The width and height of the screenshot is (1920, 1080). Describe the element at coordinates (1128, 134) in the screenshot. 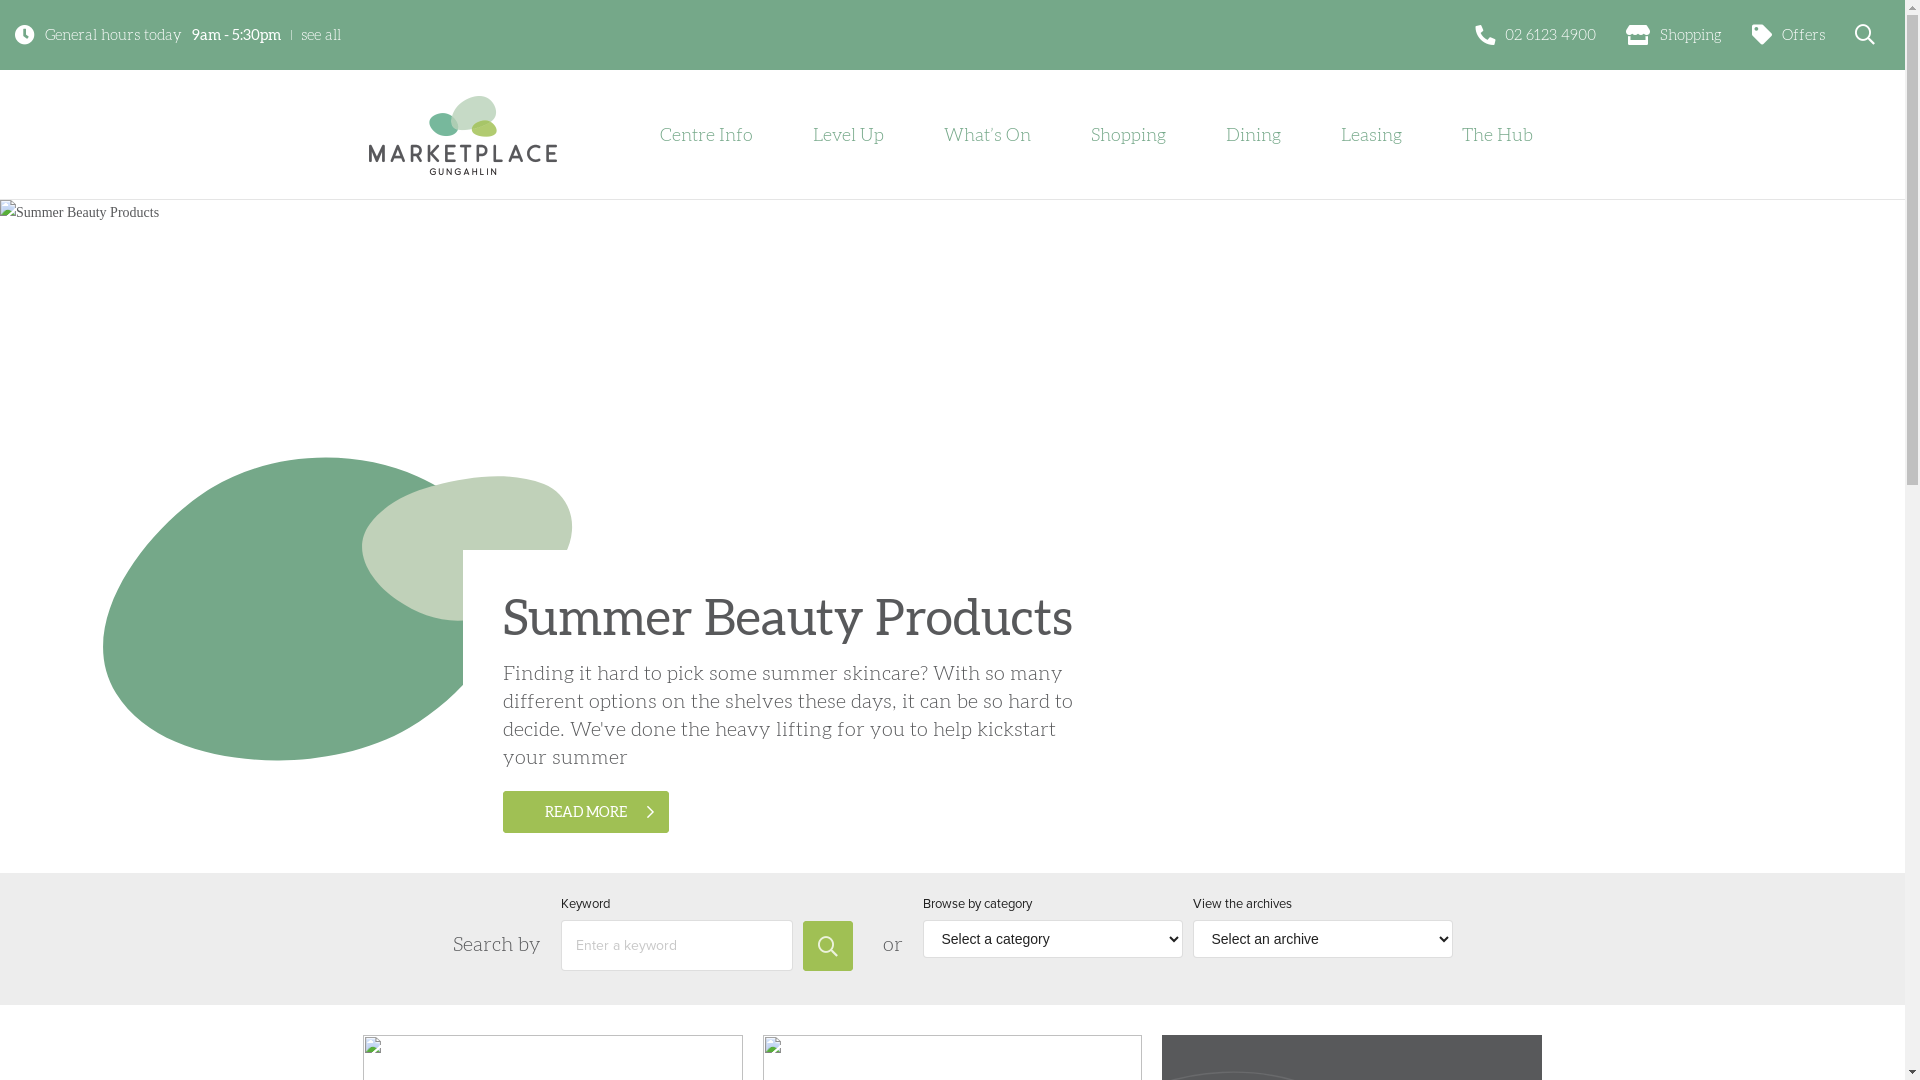

I see `Shopping` at that location.